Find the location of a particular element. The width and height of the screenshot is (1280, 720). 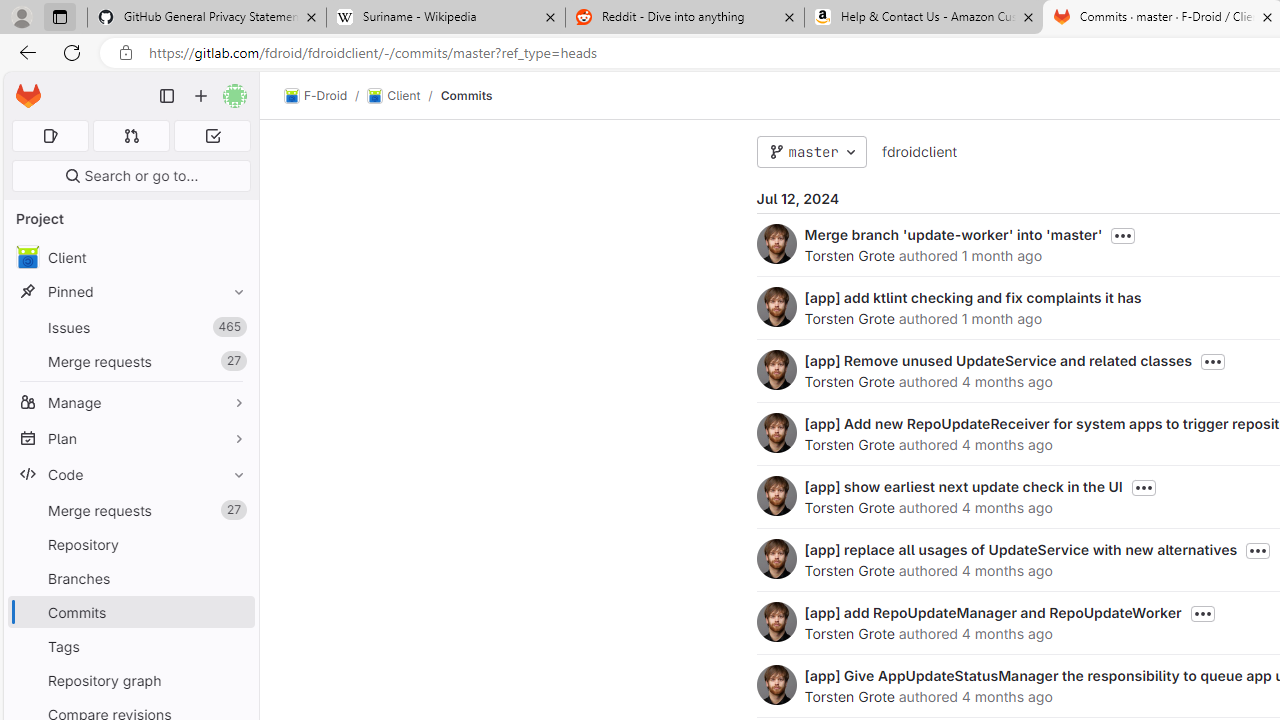

[app] add ktlint checking and fix complaints it has is located at coordinates (972, 297).